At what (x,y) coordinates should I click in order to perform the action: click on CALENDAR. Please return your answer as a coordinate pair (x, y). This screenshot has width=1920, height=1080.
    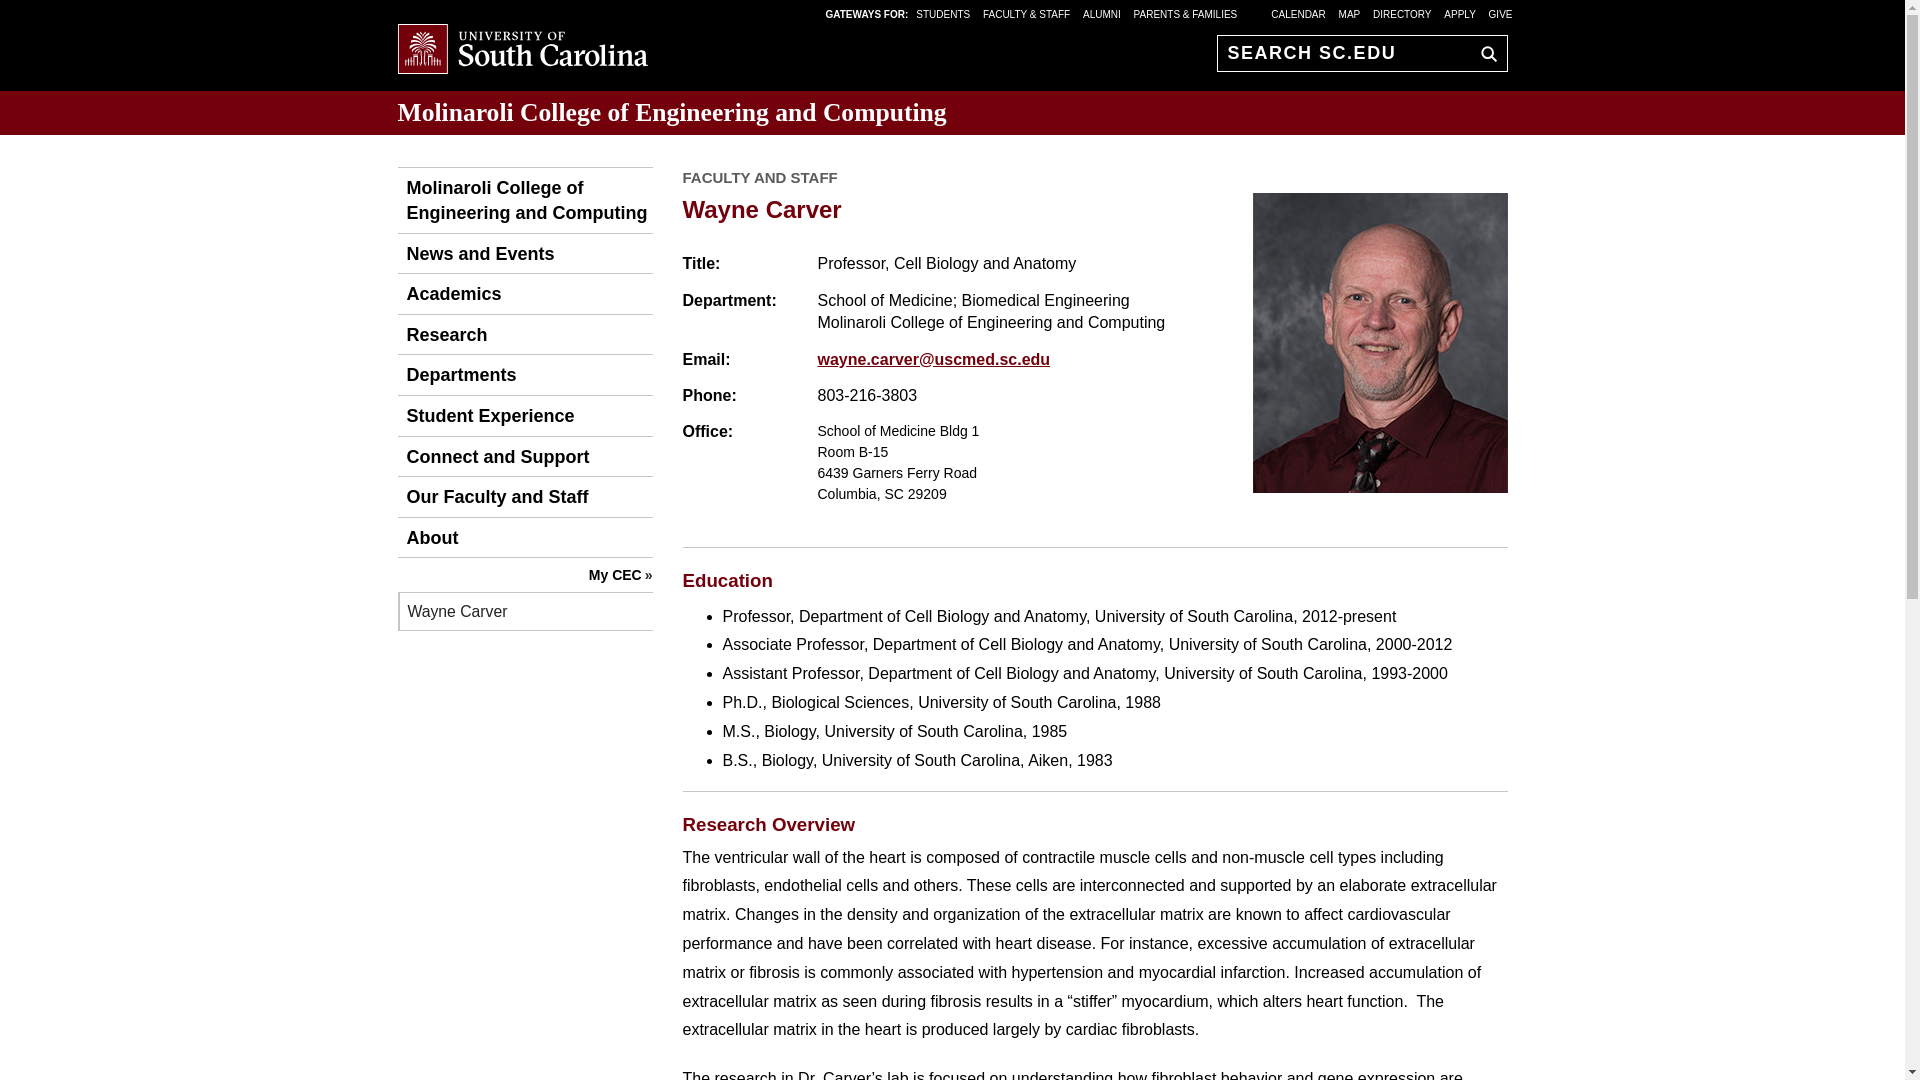
    Looking at the image, I should click on (1298, 13).